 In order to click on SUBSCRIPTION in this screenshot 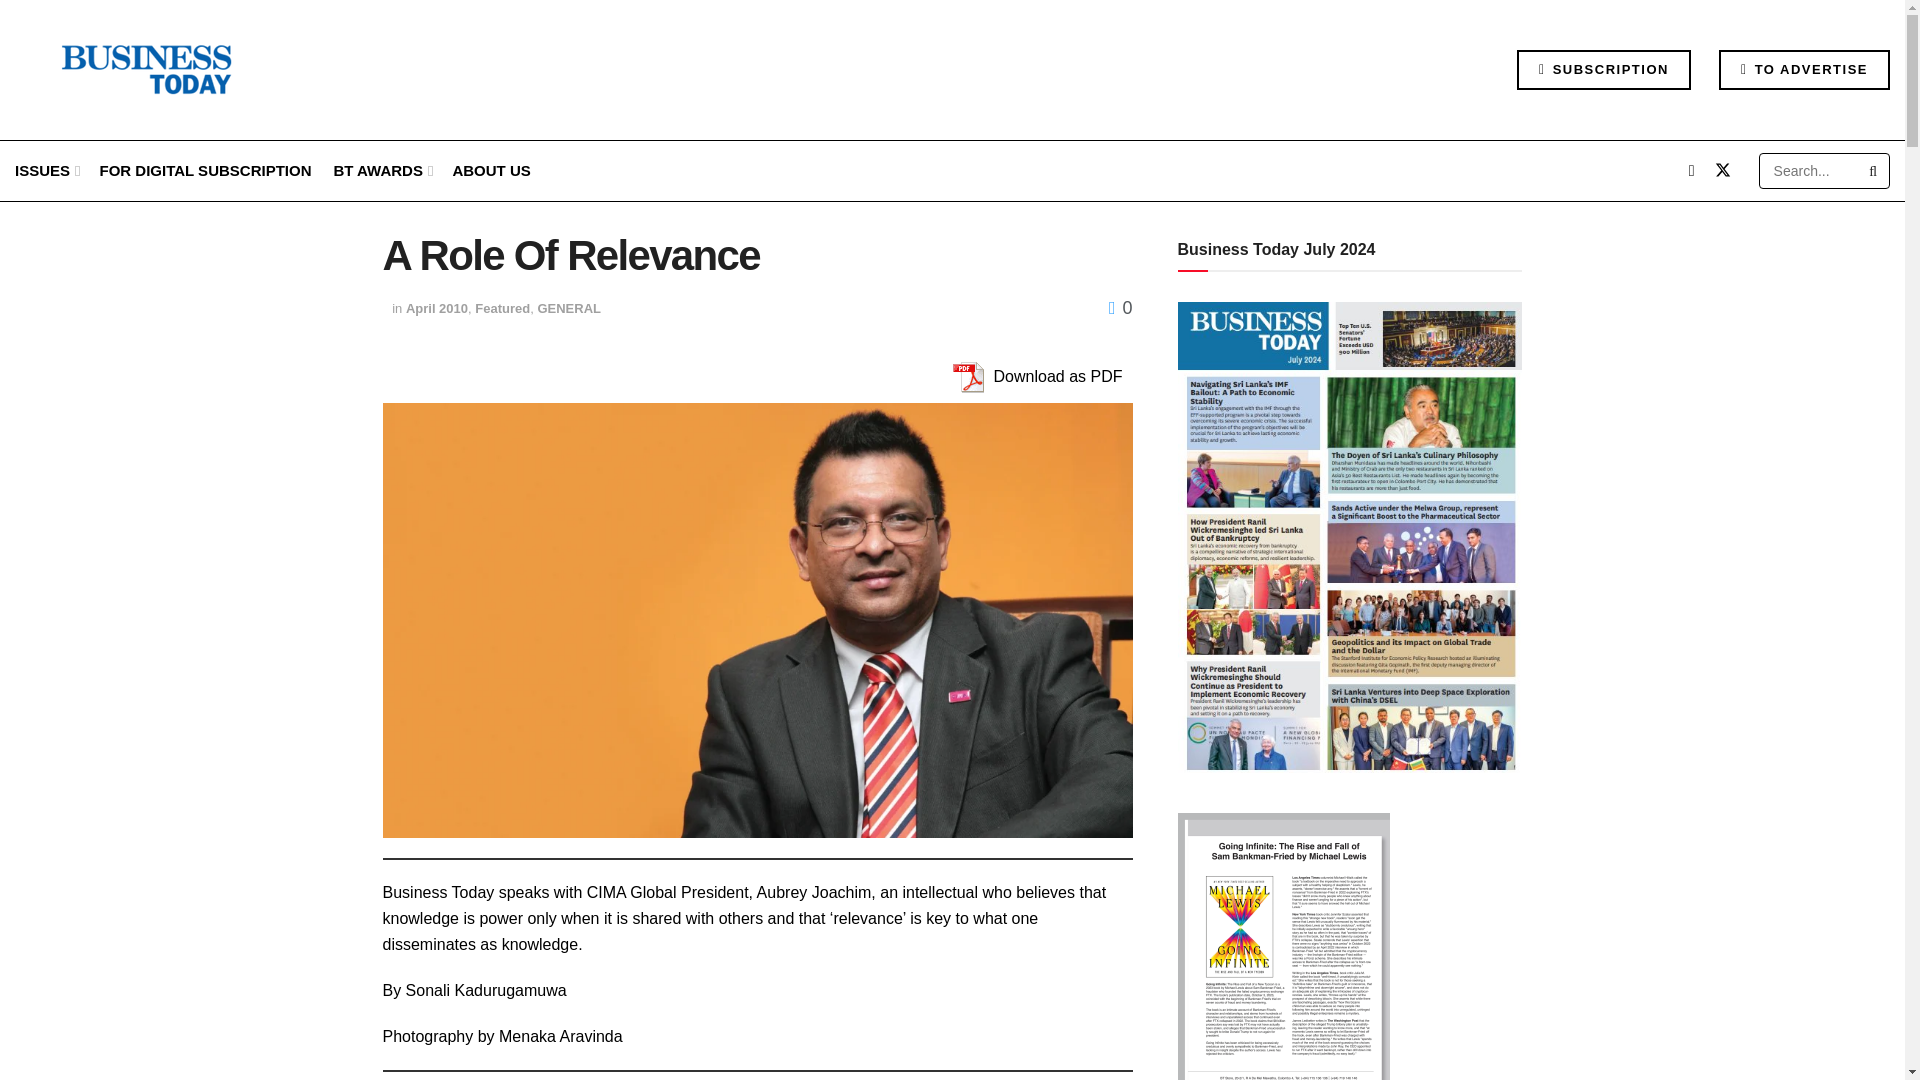, I will do `click(1604, 69)`.